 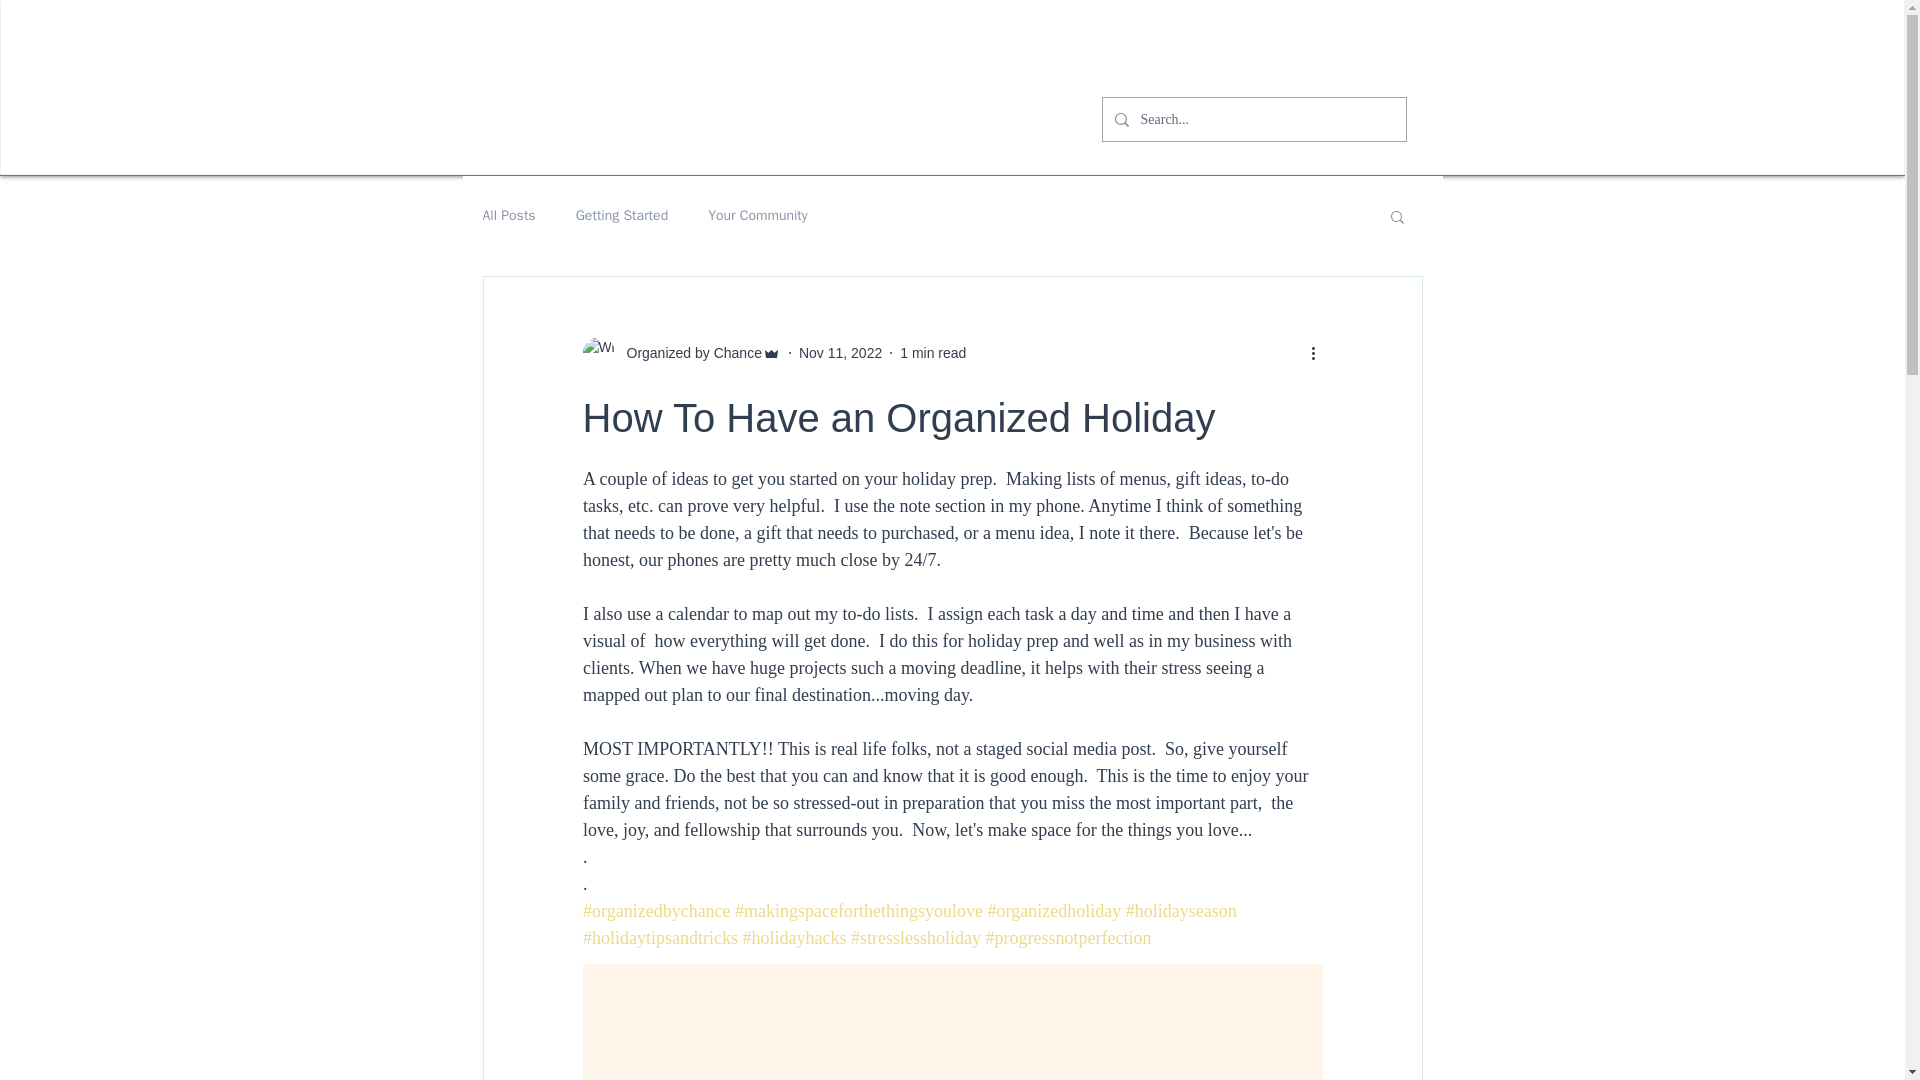 I want to click on 1 min read, so click(x=932, y=352).